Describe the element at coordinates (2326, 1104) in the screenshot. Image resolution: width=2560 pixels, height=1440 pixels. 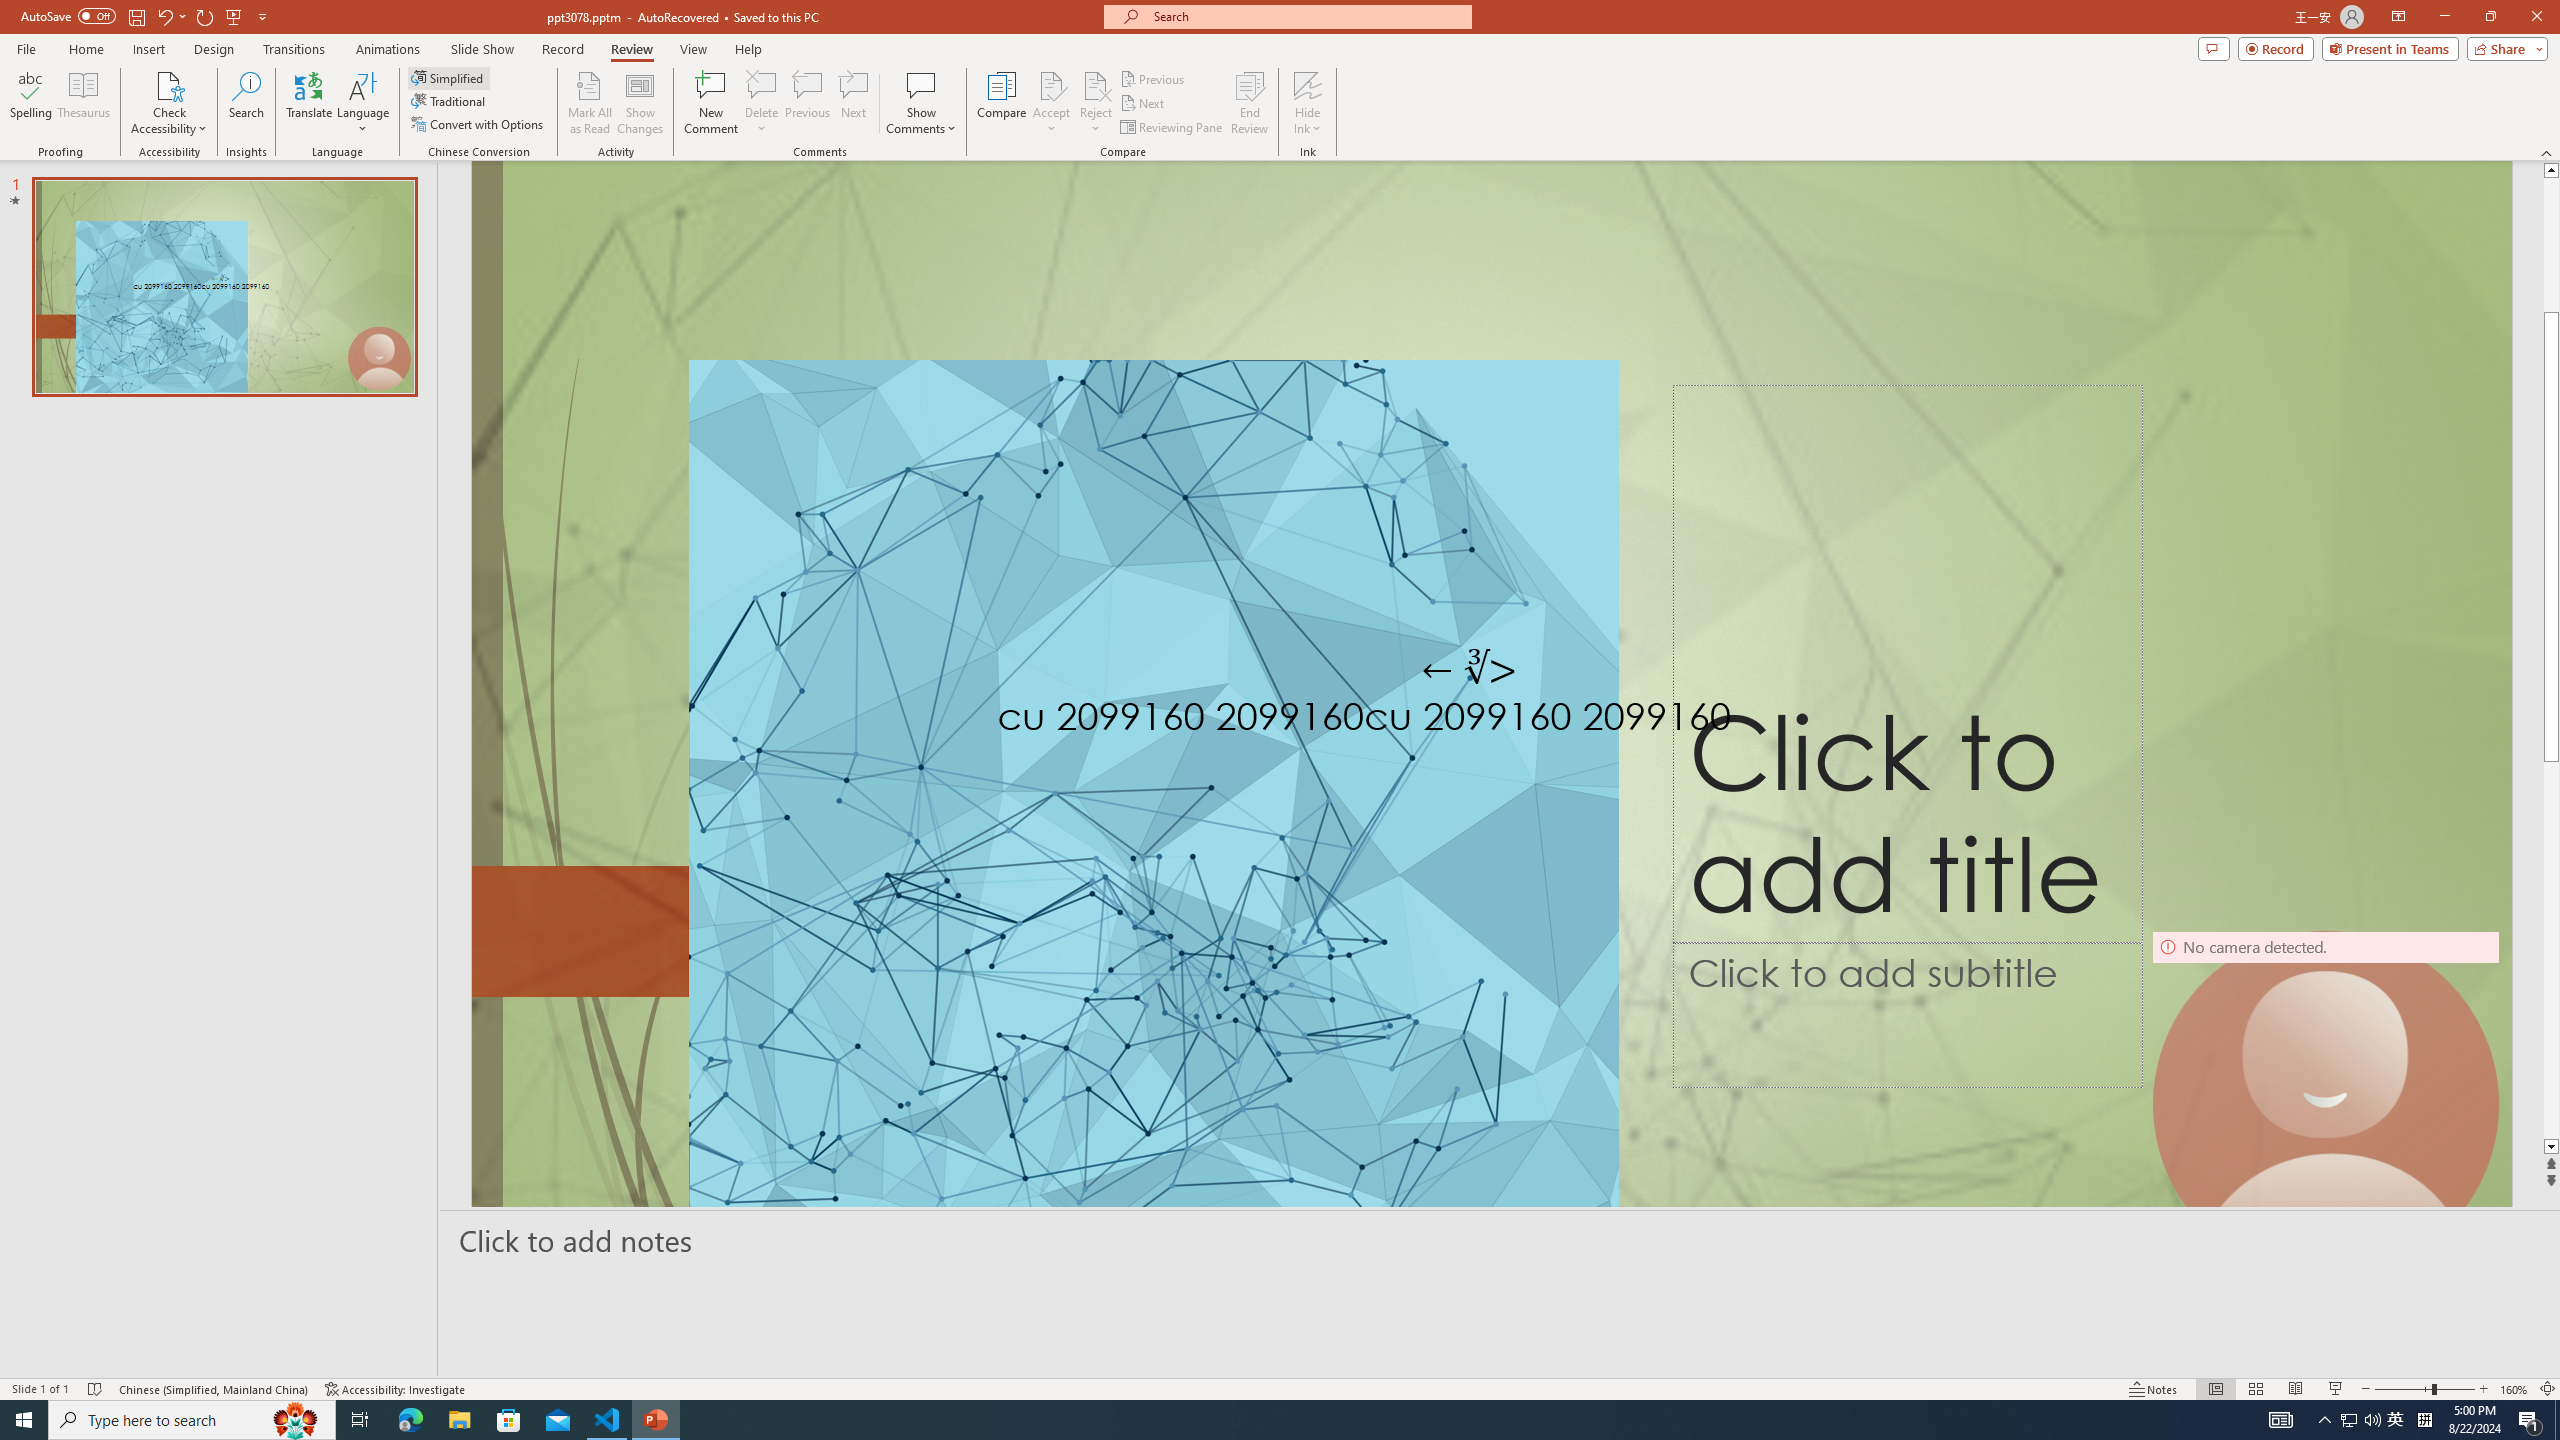
I see `Camera 9, No camera detected.` at that location.